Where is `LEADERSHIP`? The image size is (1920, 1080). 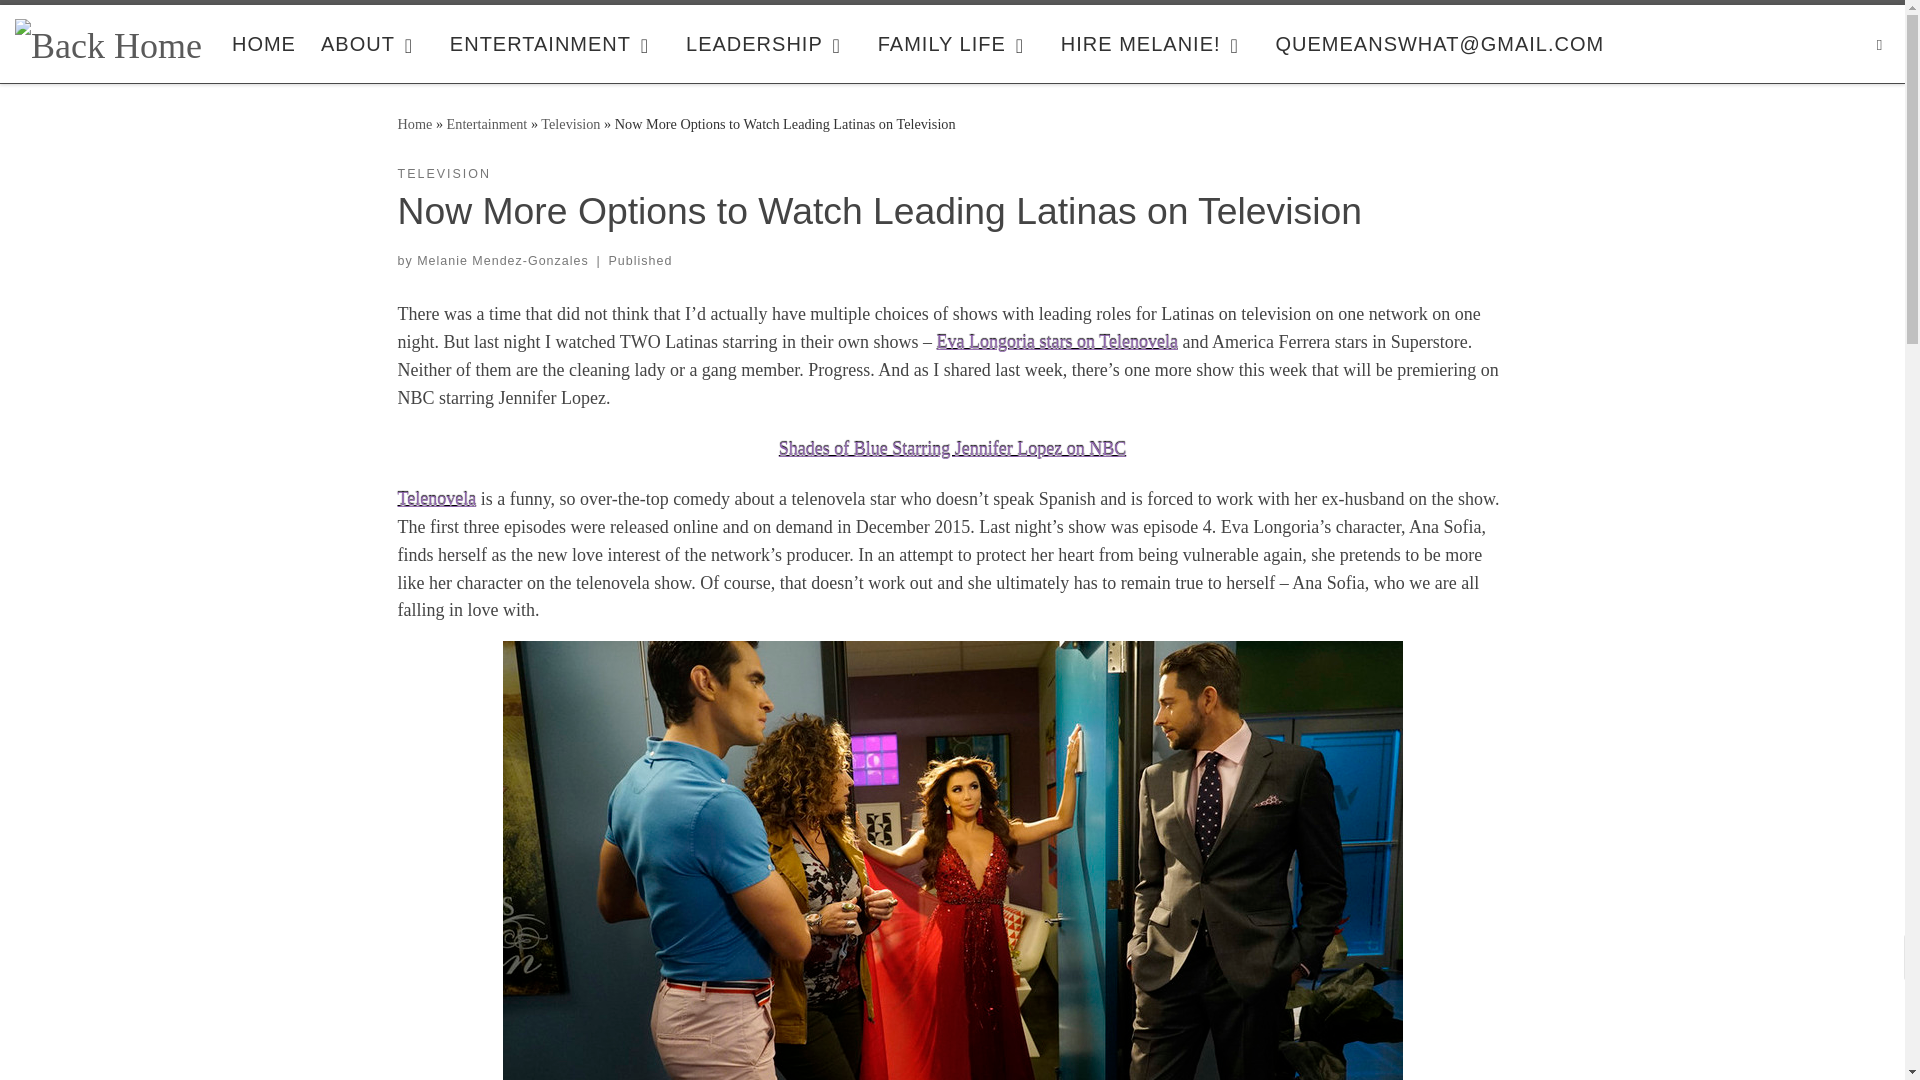
LEADERSHIP is located at coordinates (768, 43).